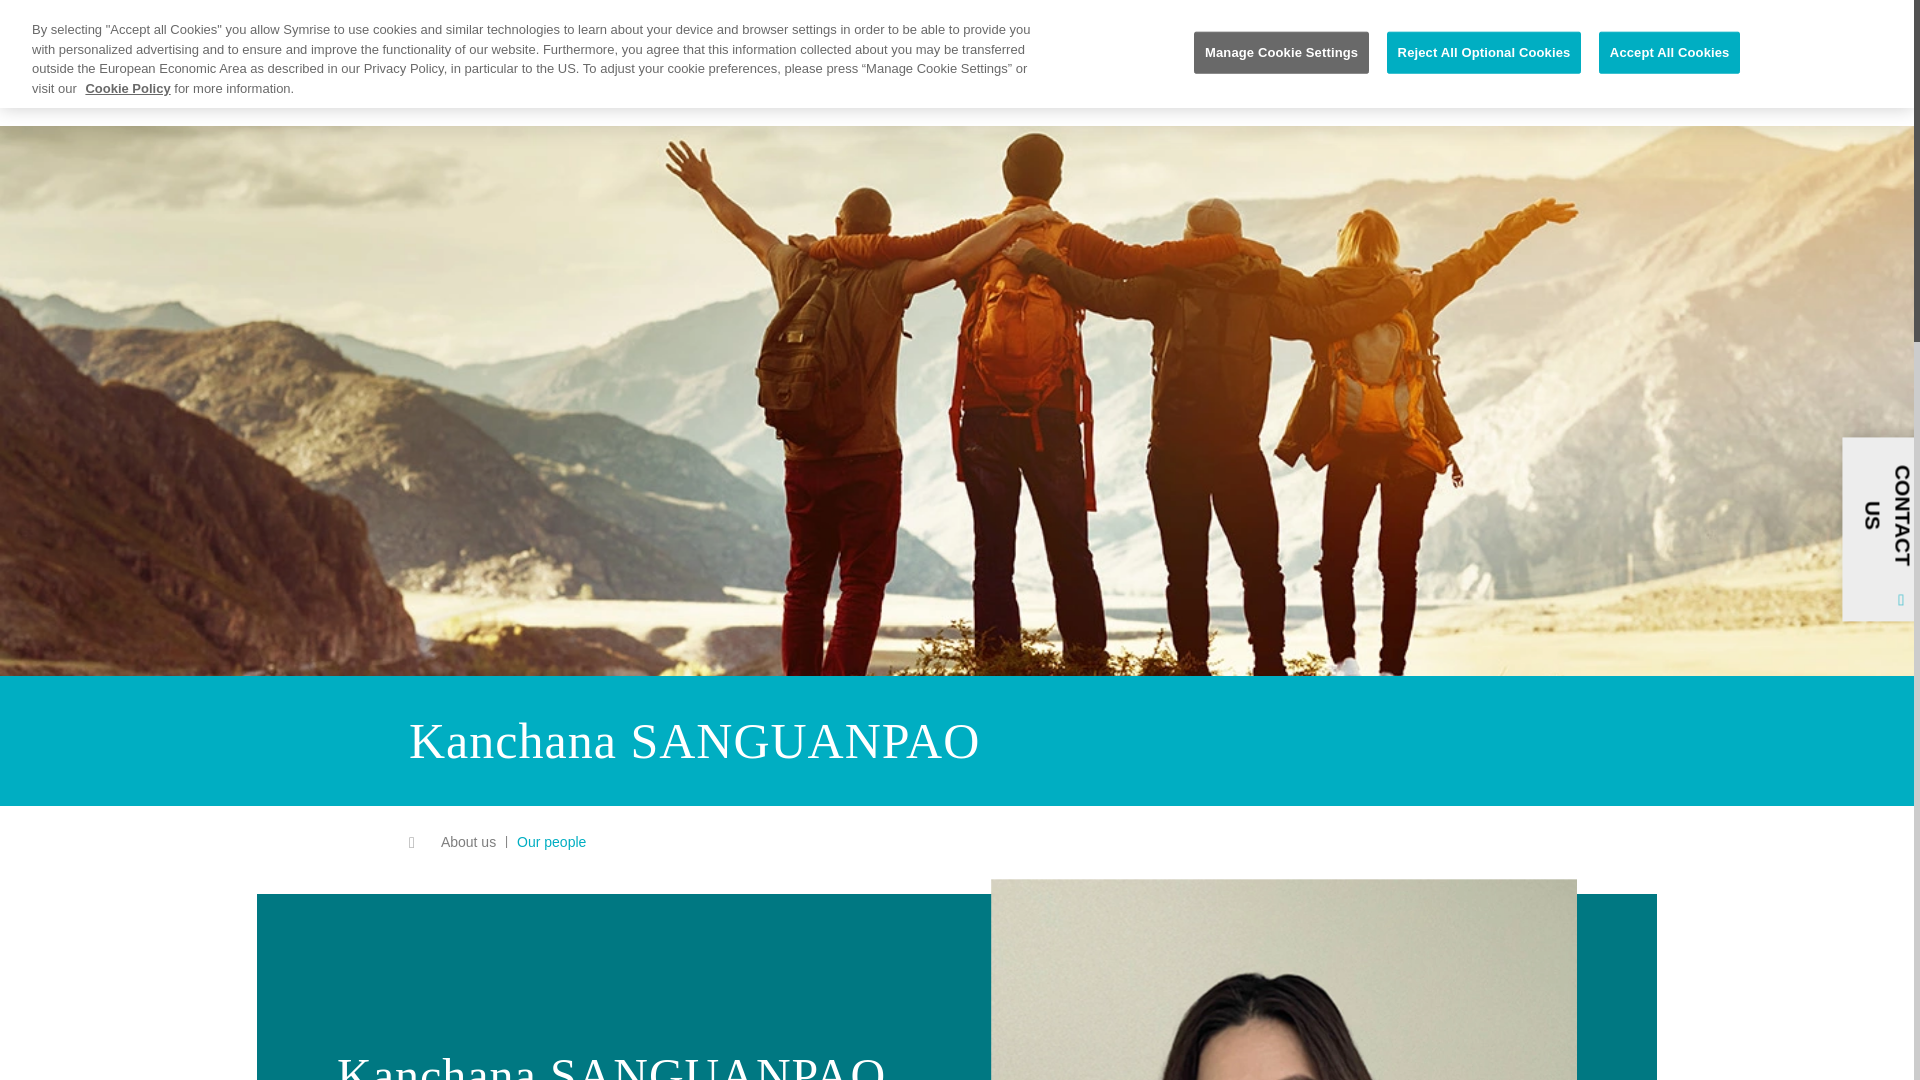 The height and width of the screenshot is (1080, 1920). I want to click on Innovation, so click(553, 20).